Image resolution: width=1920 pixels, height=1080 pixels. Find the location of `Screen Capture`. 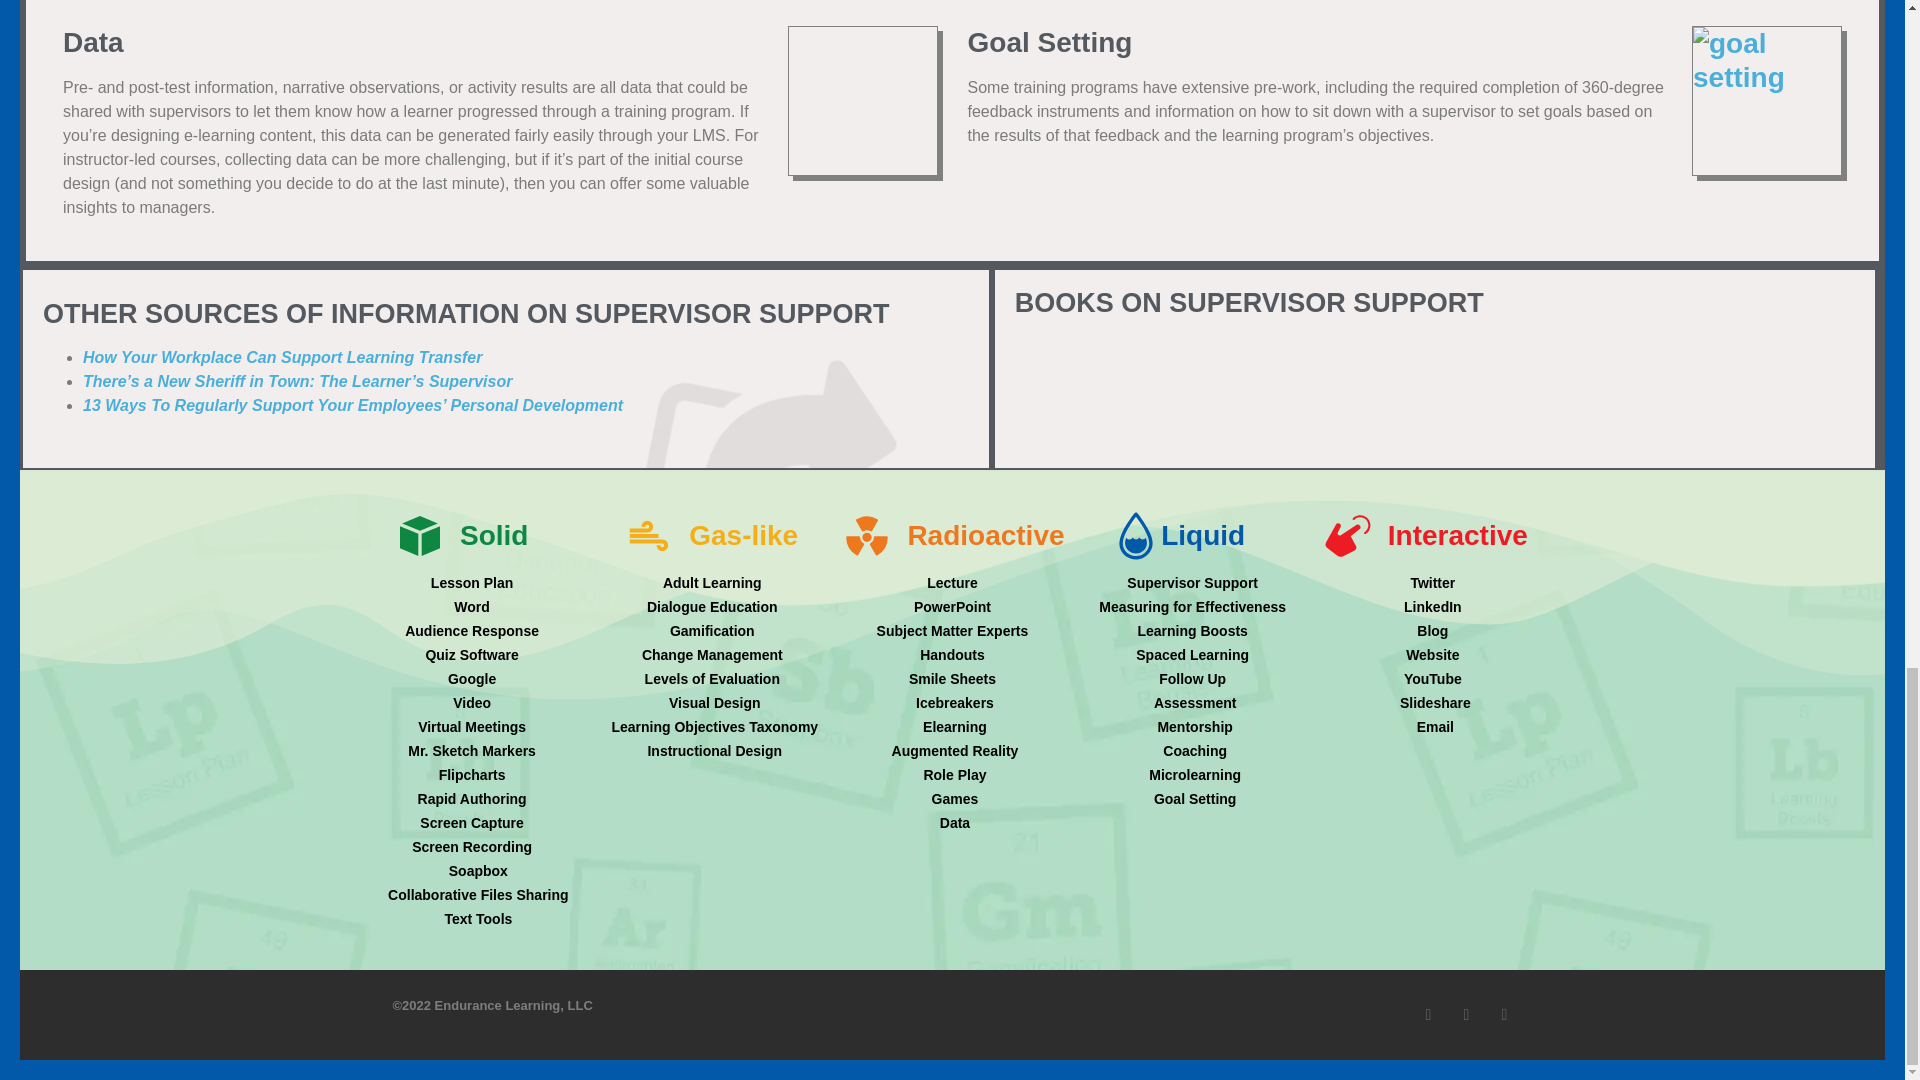

Screen Capture is located at coordinates (472, 823).